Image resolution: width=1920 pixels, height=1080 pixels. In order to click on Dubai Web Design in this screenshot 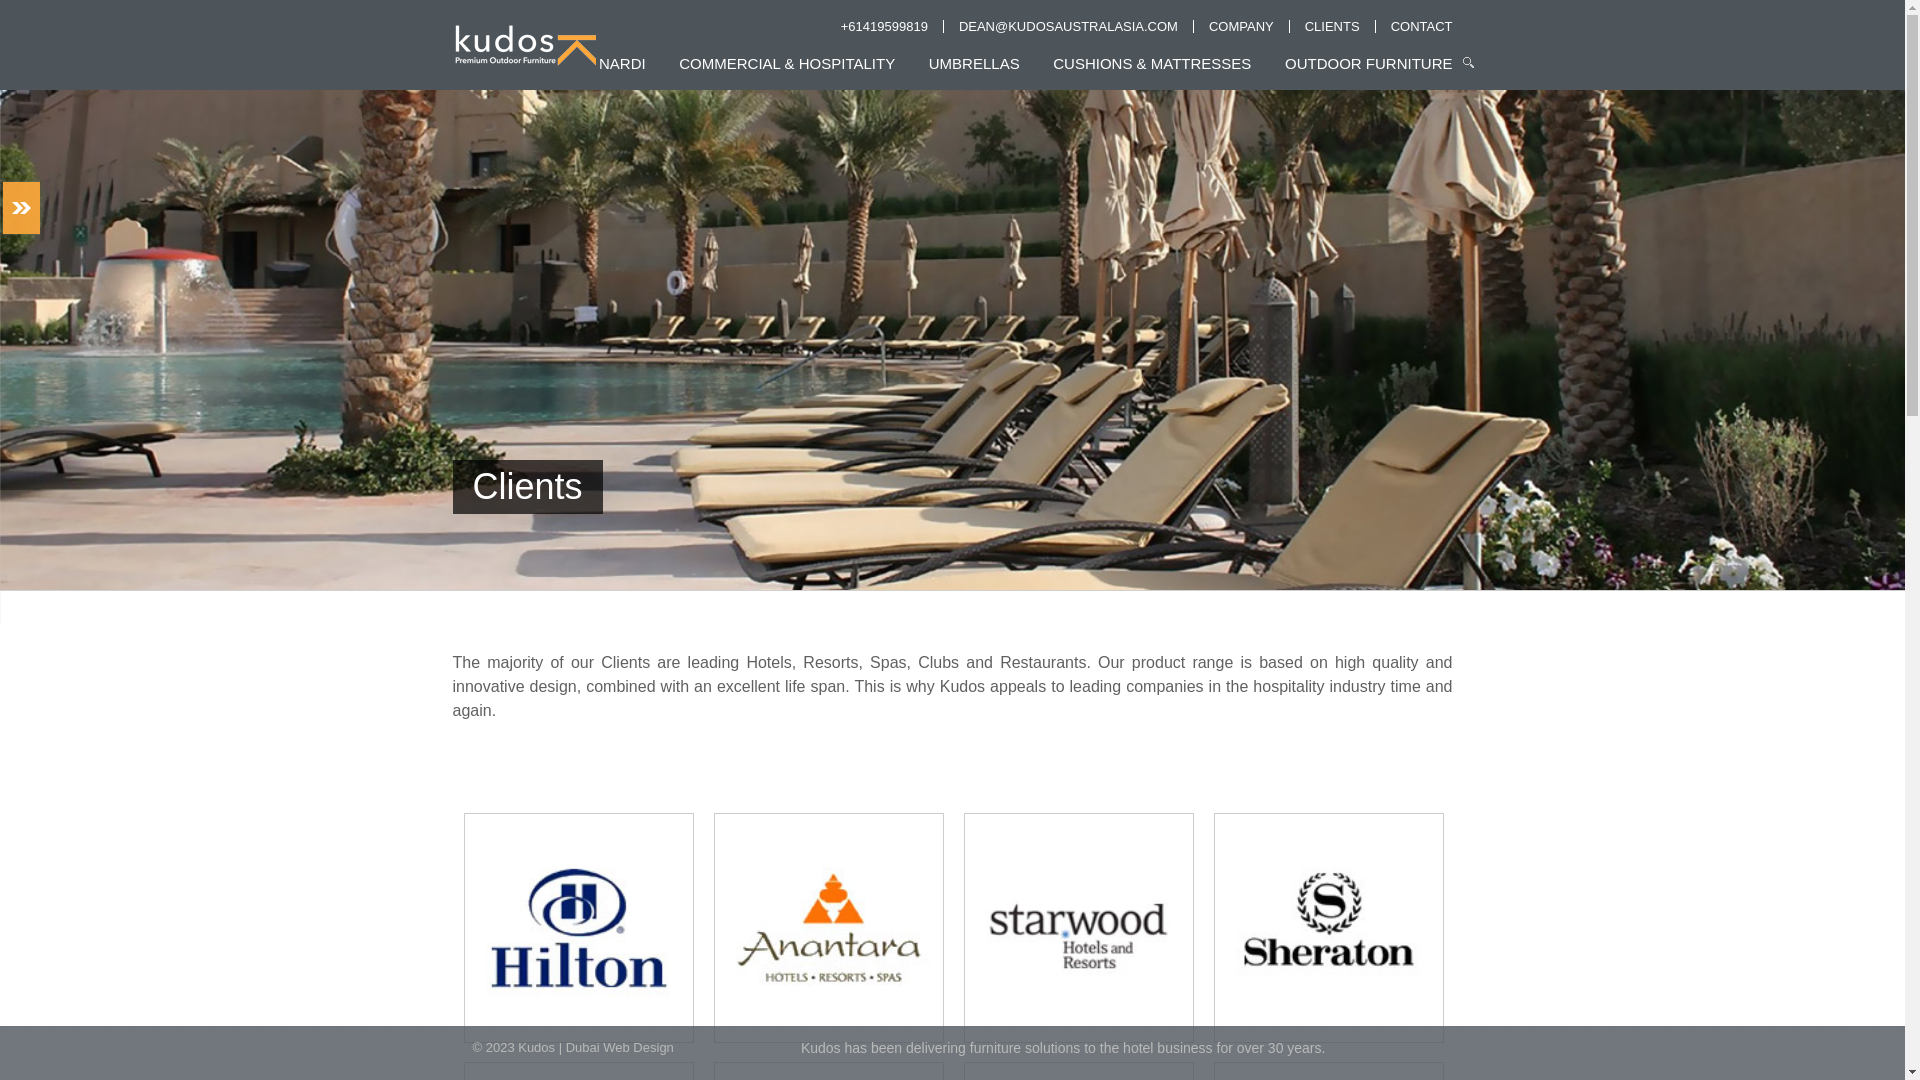, I will do `click(620, 1048)`.